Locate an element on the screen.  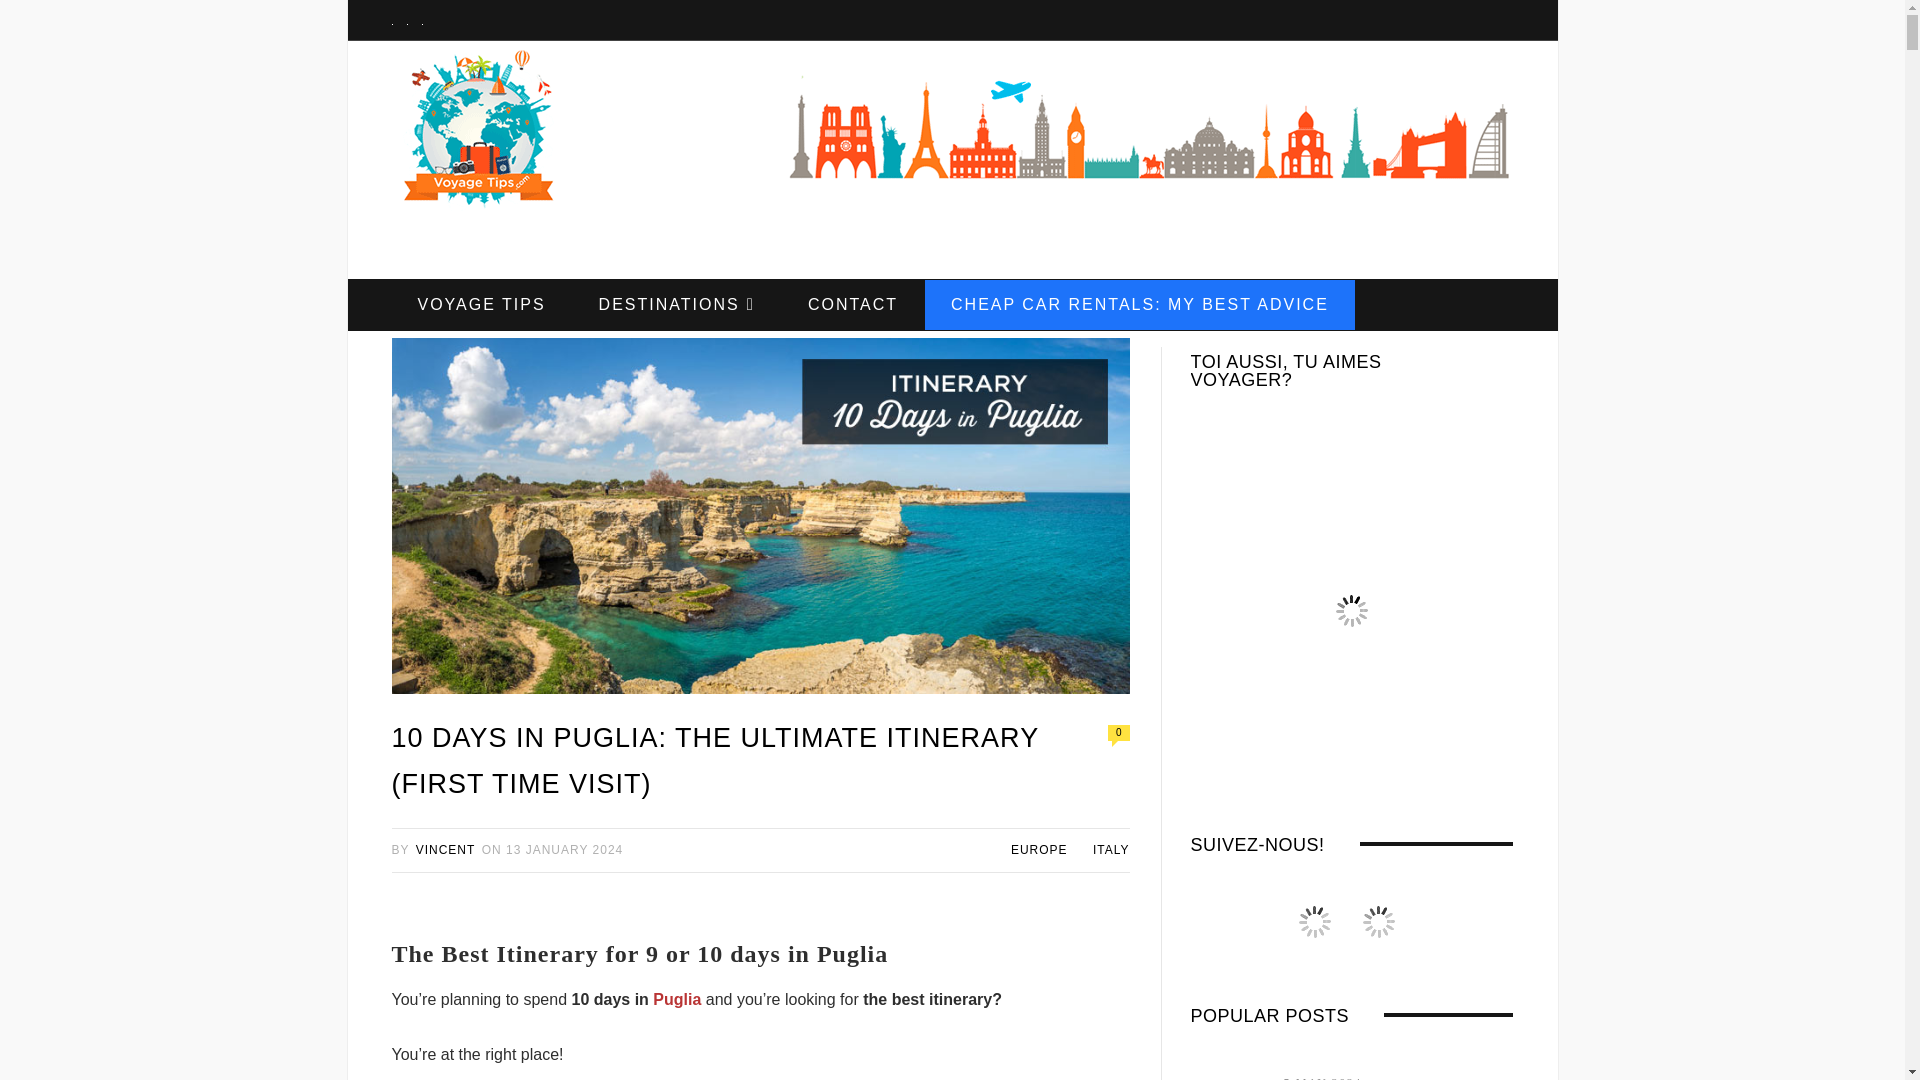
Puglia is located at coordinates (676, 999).